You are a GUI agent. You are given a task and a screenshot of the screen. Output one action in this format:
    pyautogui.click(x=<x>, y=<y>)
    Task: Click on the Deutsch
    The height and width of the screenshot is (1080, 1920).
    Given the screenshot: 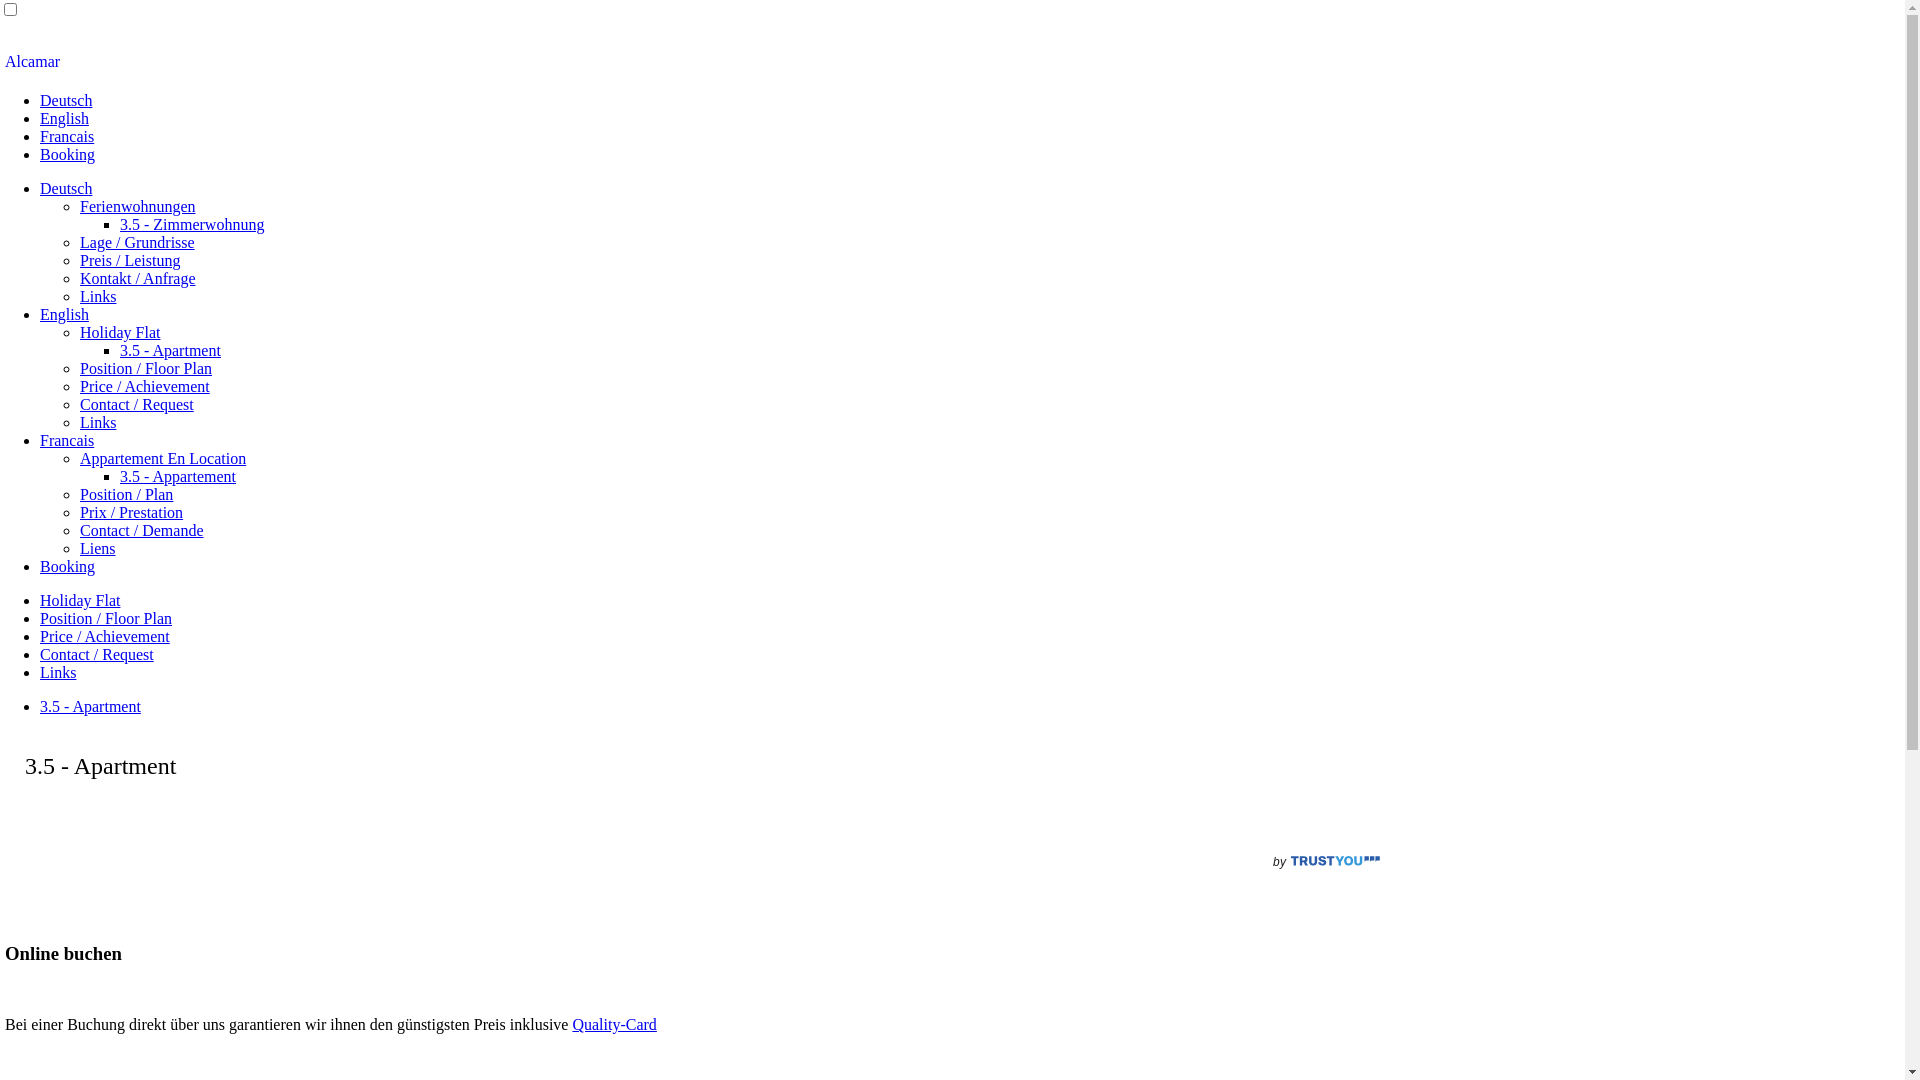 What is the action you would take?
    pyautogui.click(x=66, y=100)
    